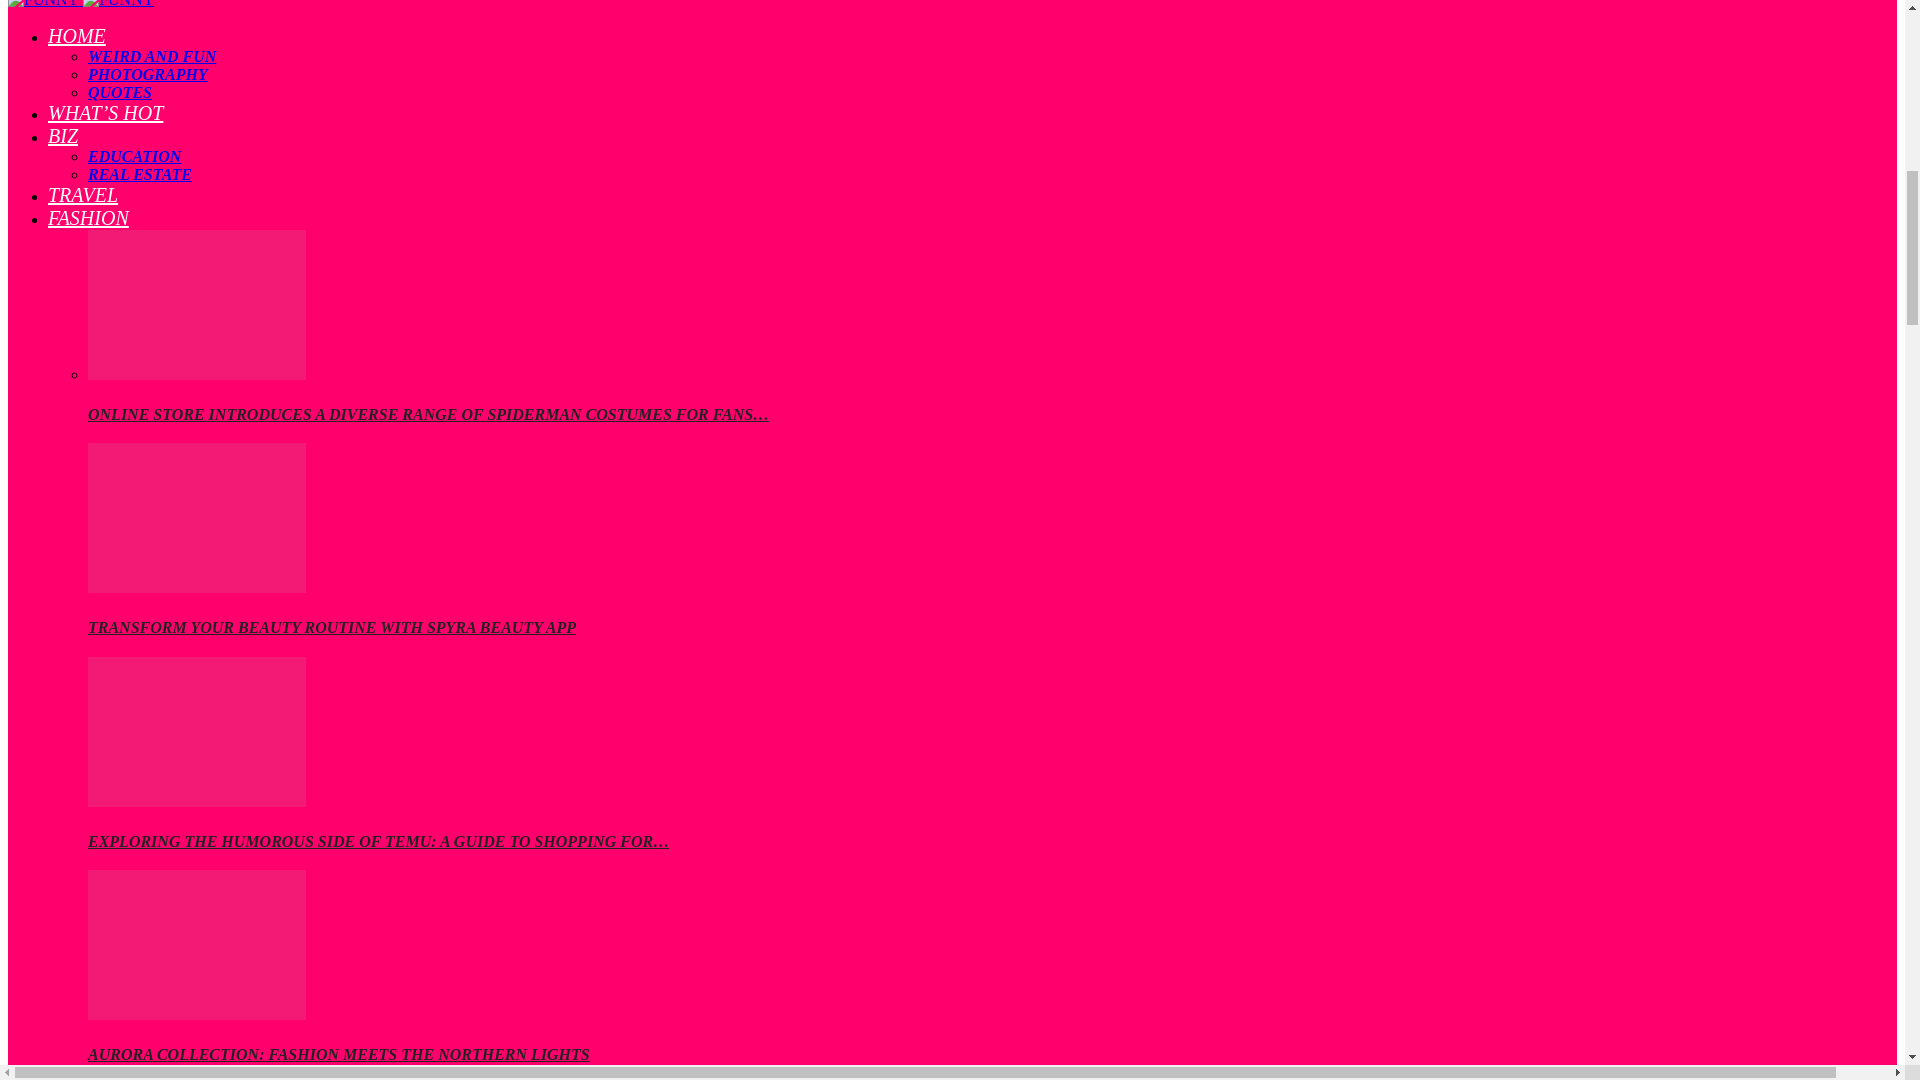  What do you see at coordinates (118, 4) in the screenshot?
I see `FUNNY` at bounding box center [118, 4].